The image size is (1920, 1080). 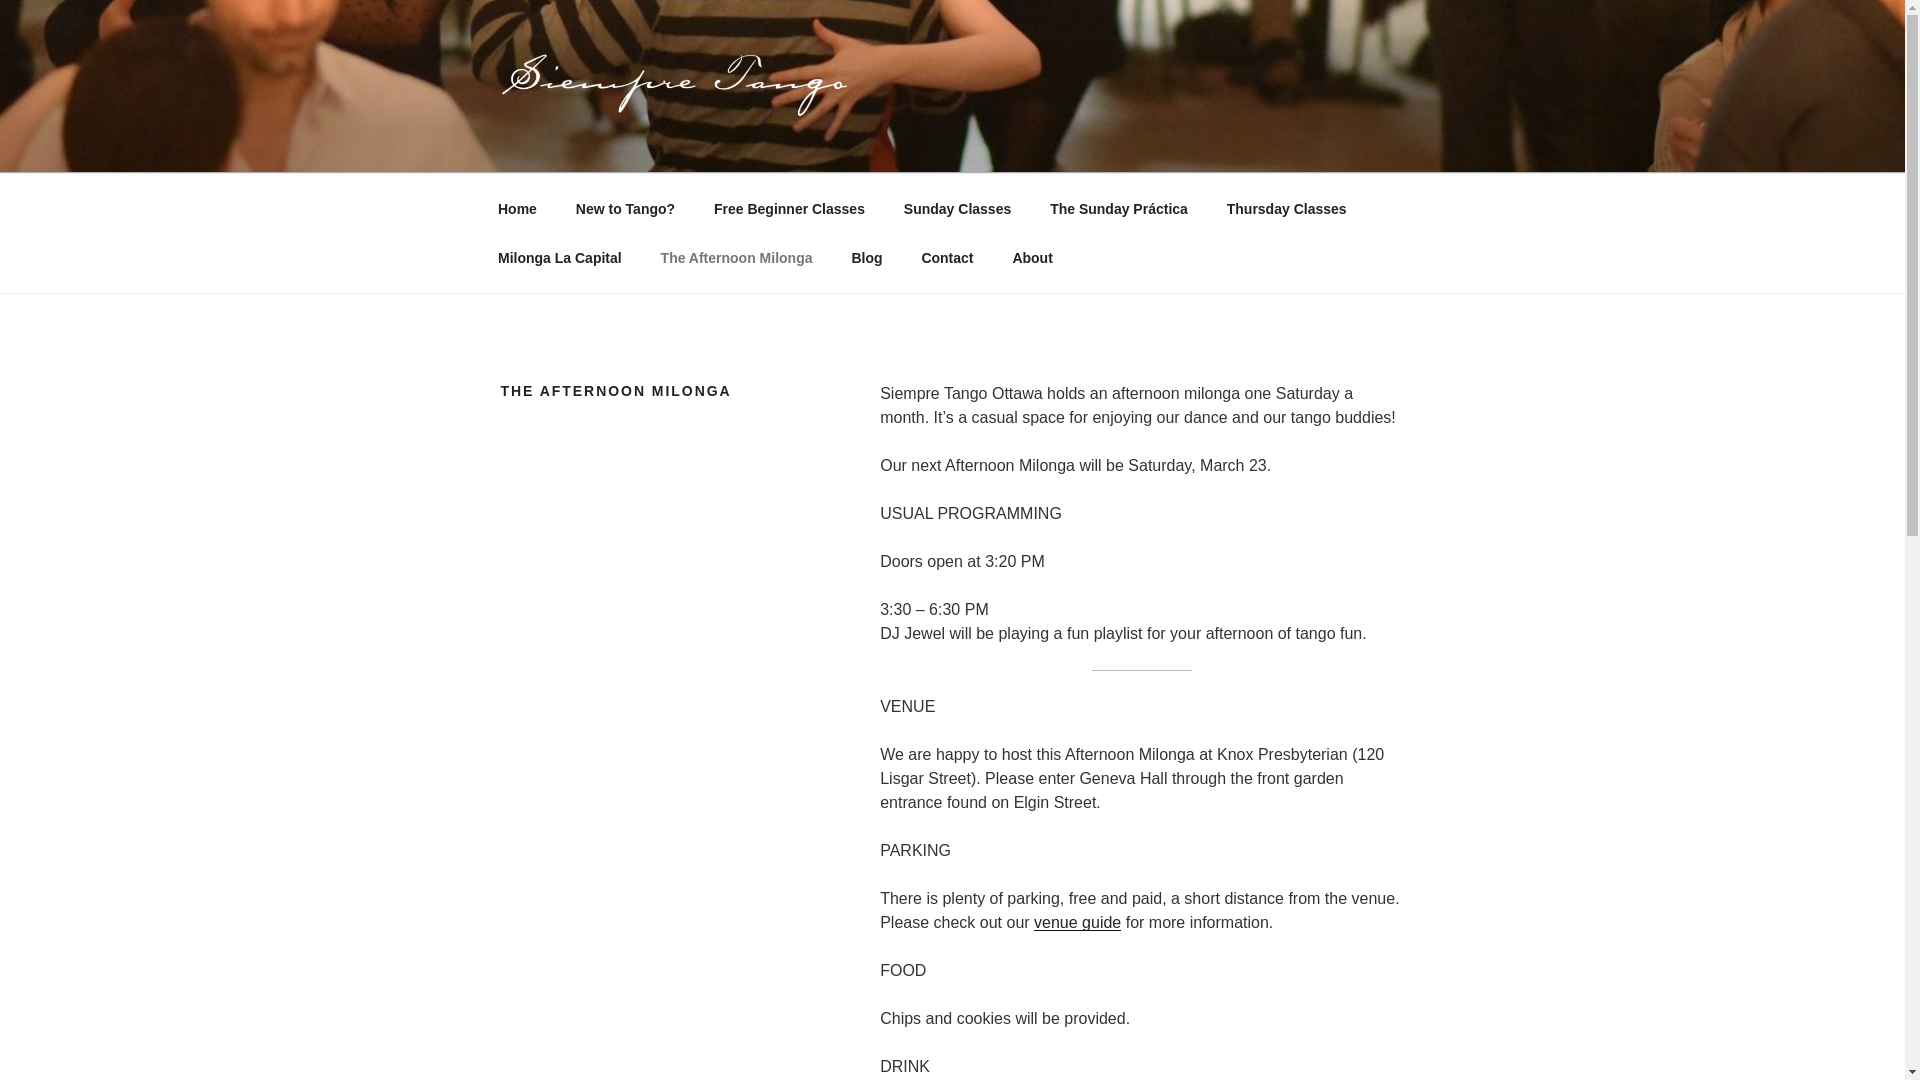 I want to click on About, so click(x=1032, y=258).